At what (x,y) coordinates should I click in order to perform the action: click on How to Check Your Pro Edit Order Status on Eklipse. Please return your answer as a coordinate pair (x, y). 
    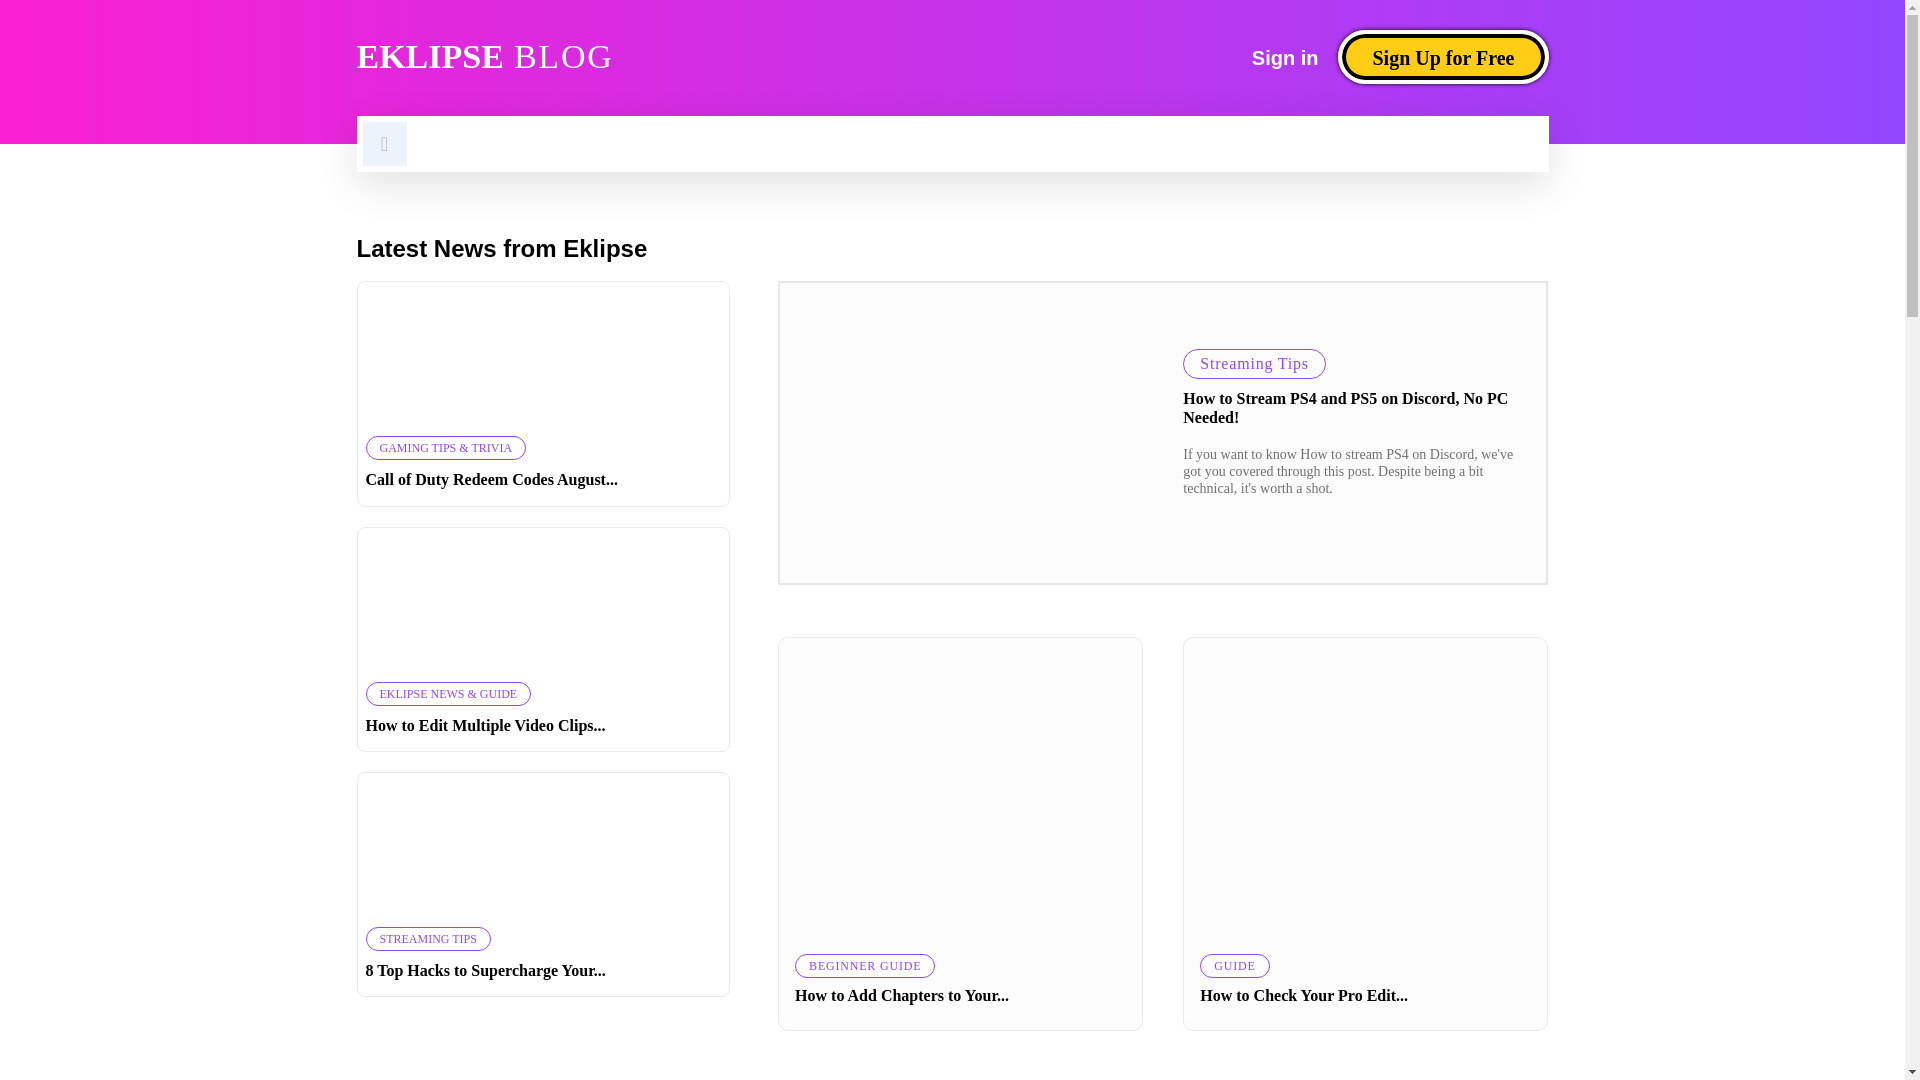
    Looking at the image, I should click on (1366, 788).